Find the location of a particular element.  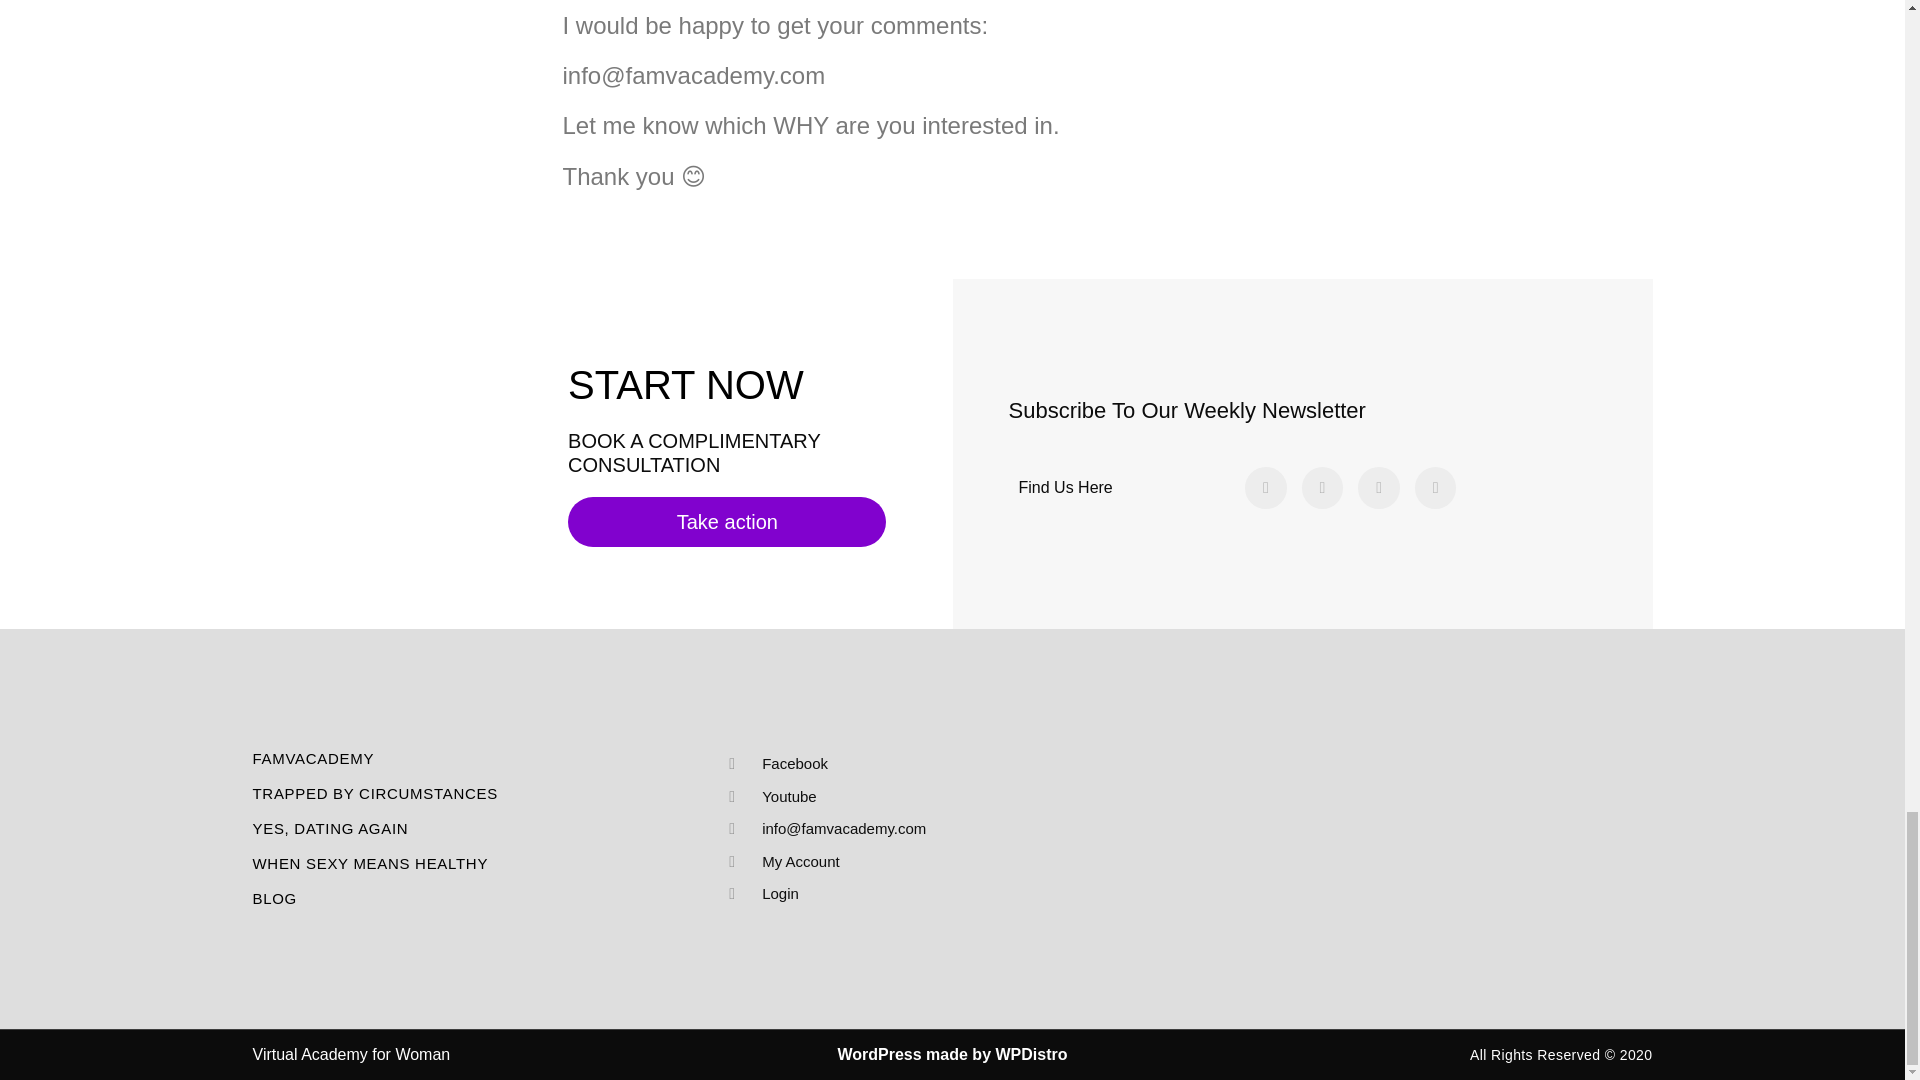

TRAPPED BY CIRCUMSTANCES is located at coordinates (484, 794).